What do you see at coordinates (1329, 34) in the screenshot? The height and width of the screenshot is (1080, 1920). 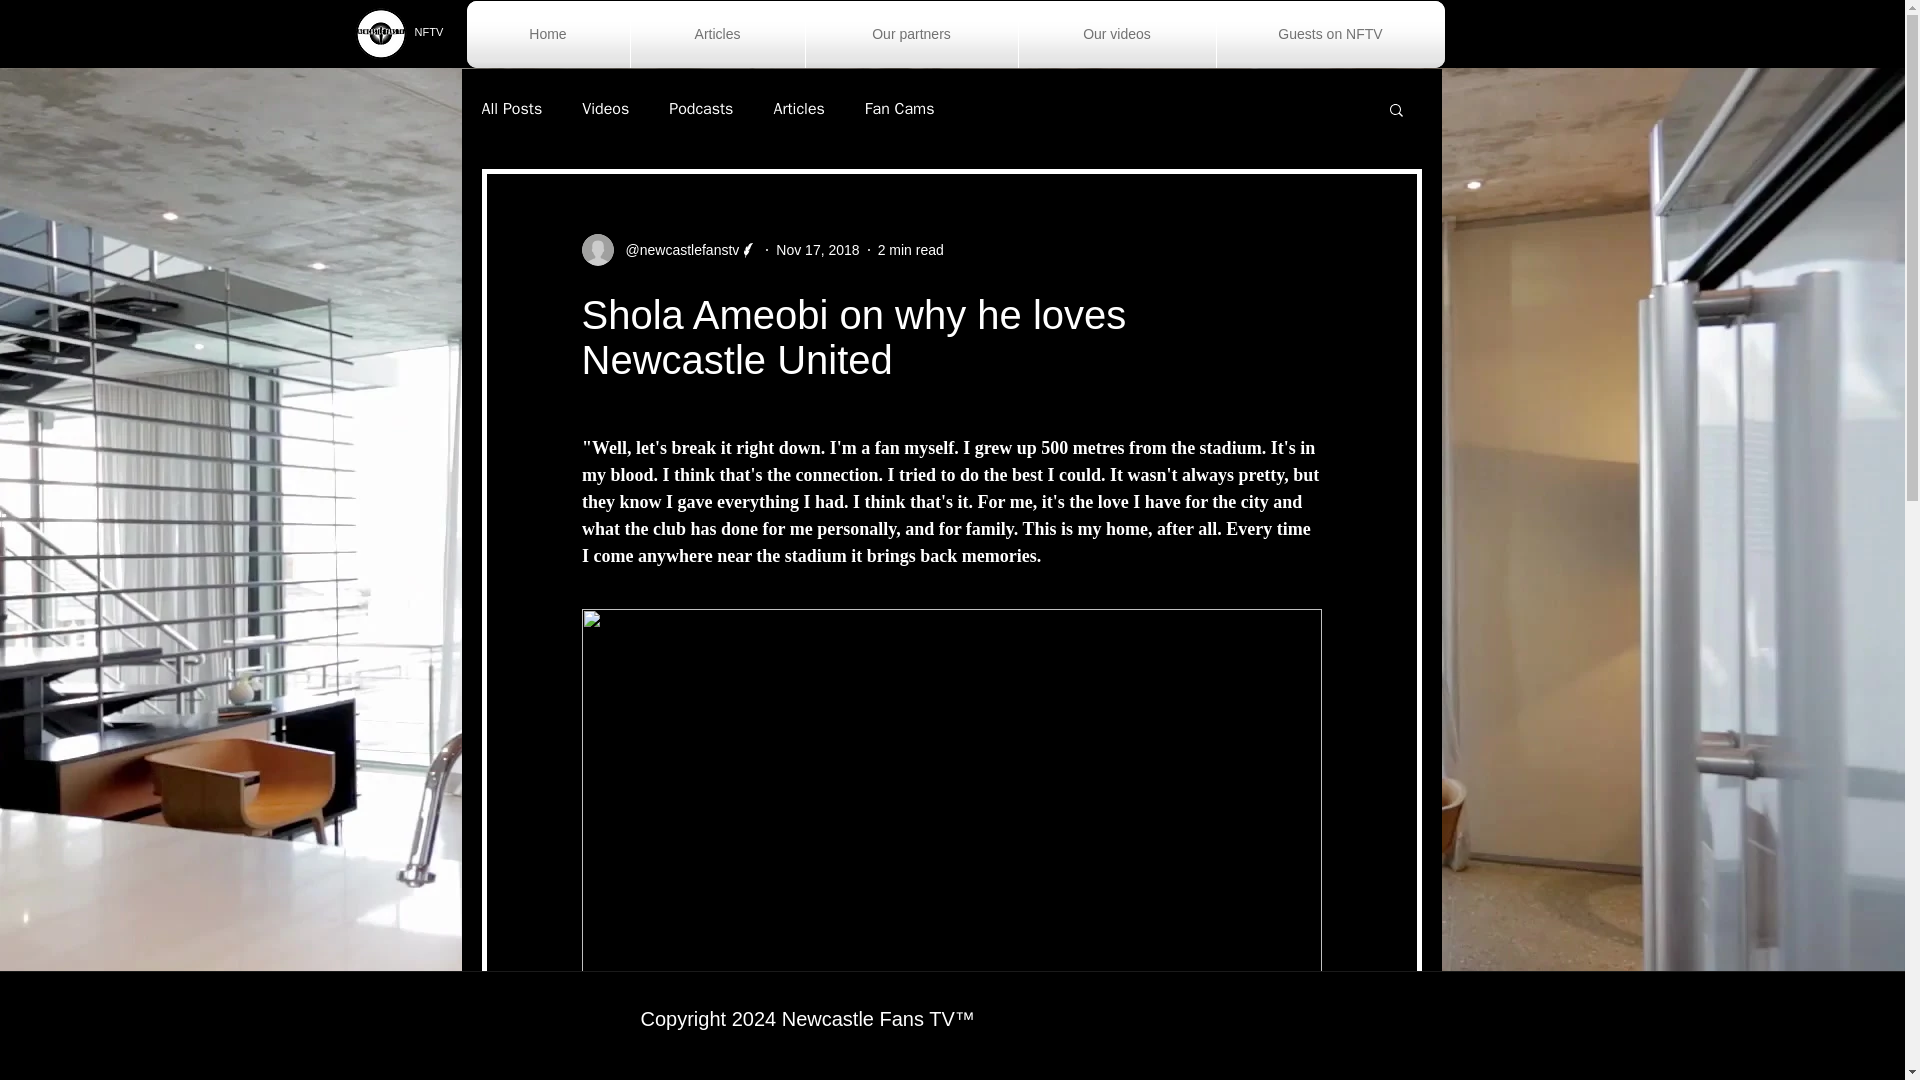 I see `Guests on NFTV` at bounding box center [1329, 34].